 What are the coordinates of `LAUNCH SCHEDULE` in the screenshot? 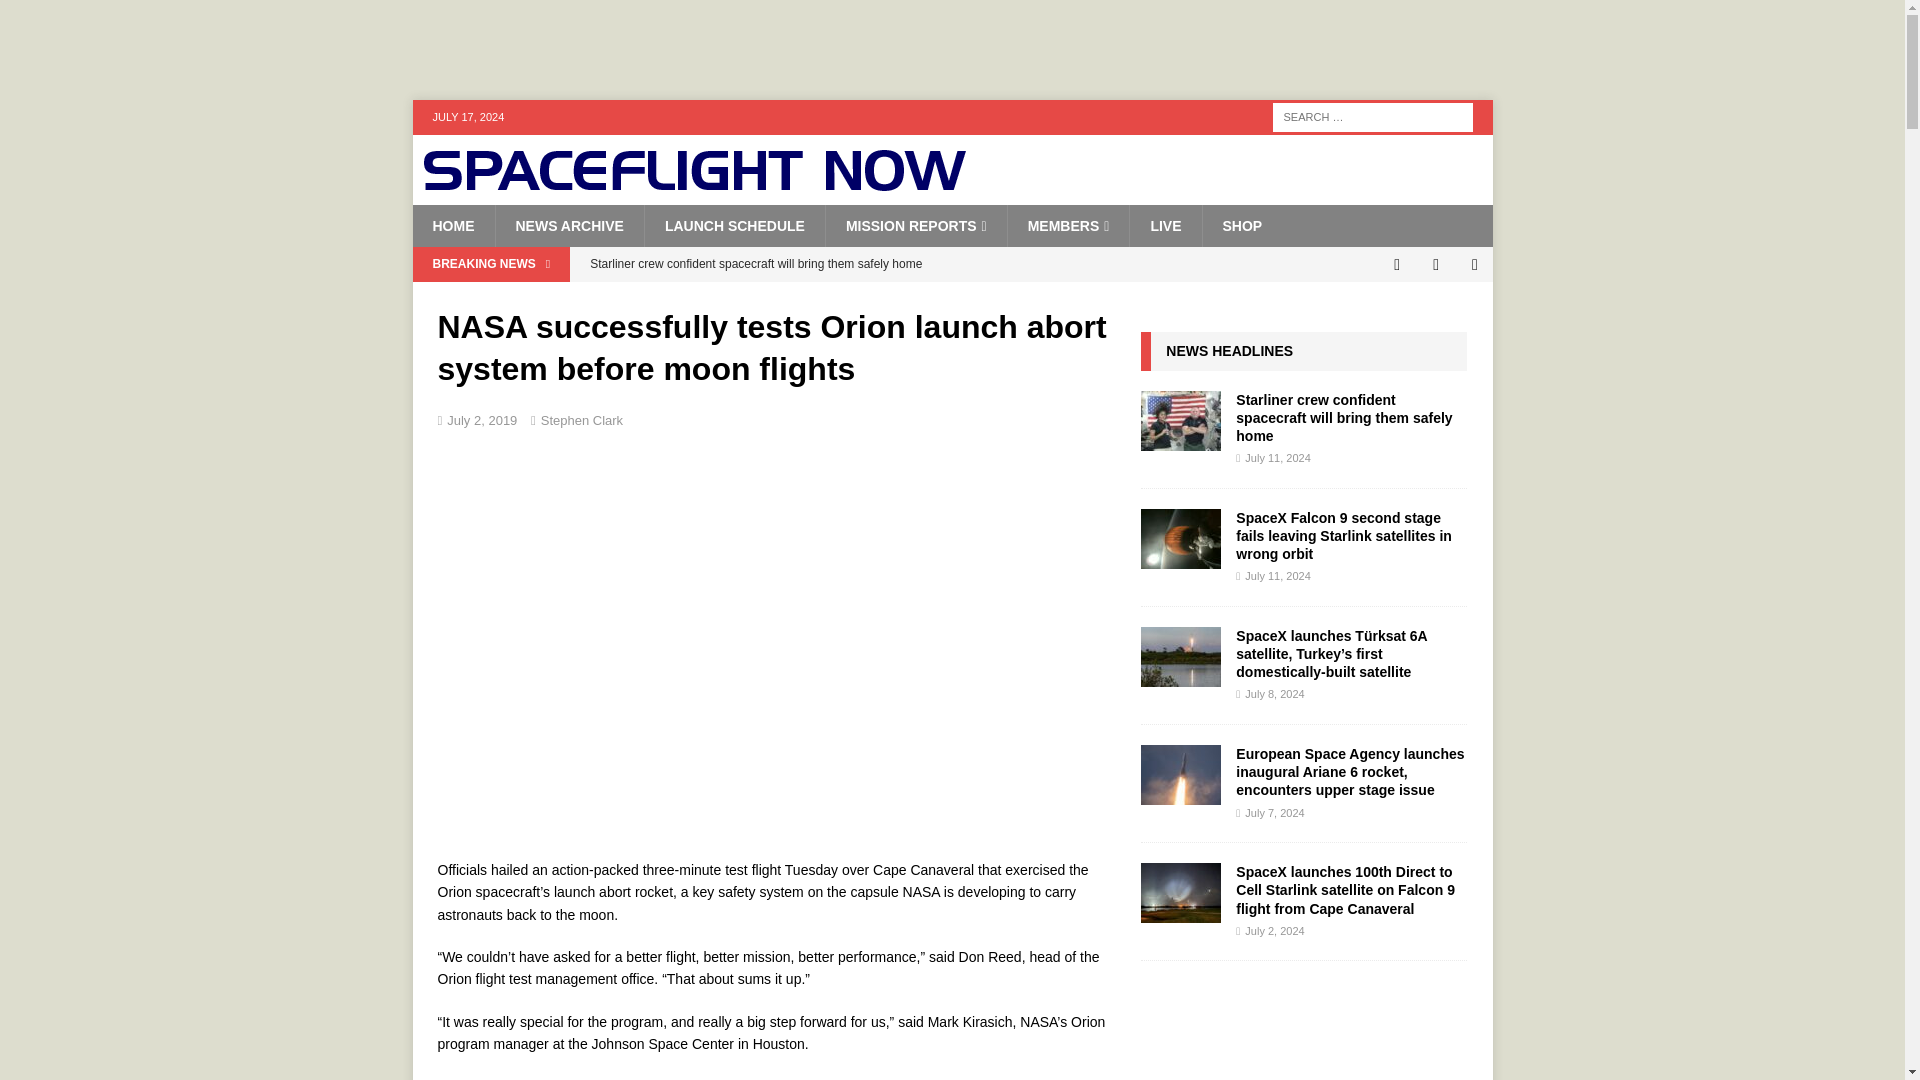 It's located at (734, 226).